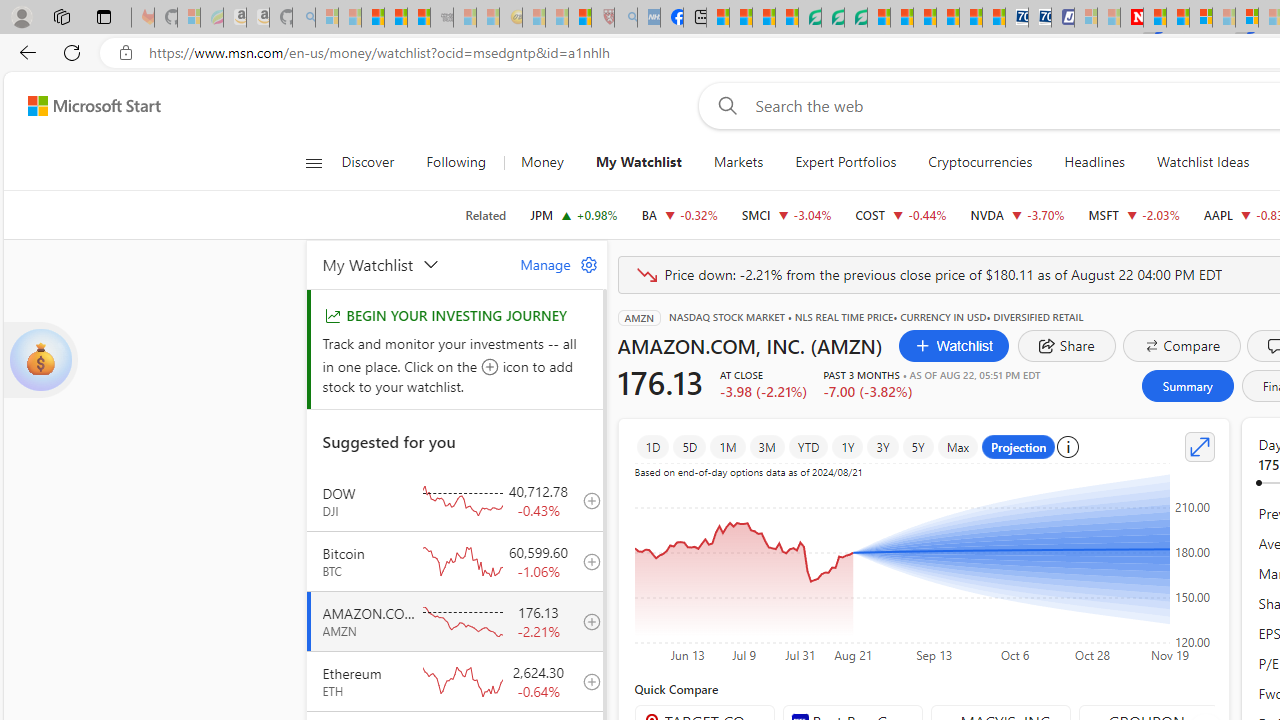  I want to click on My Watchlist, so click(409, 264).